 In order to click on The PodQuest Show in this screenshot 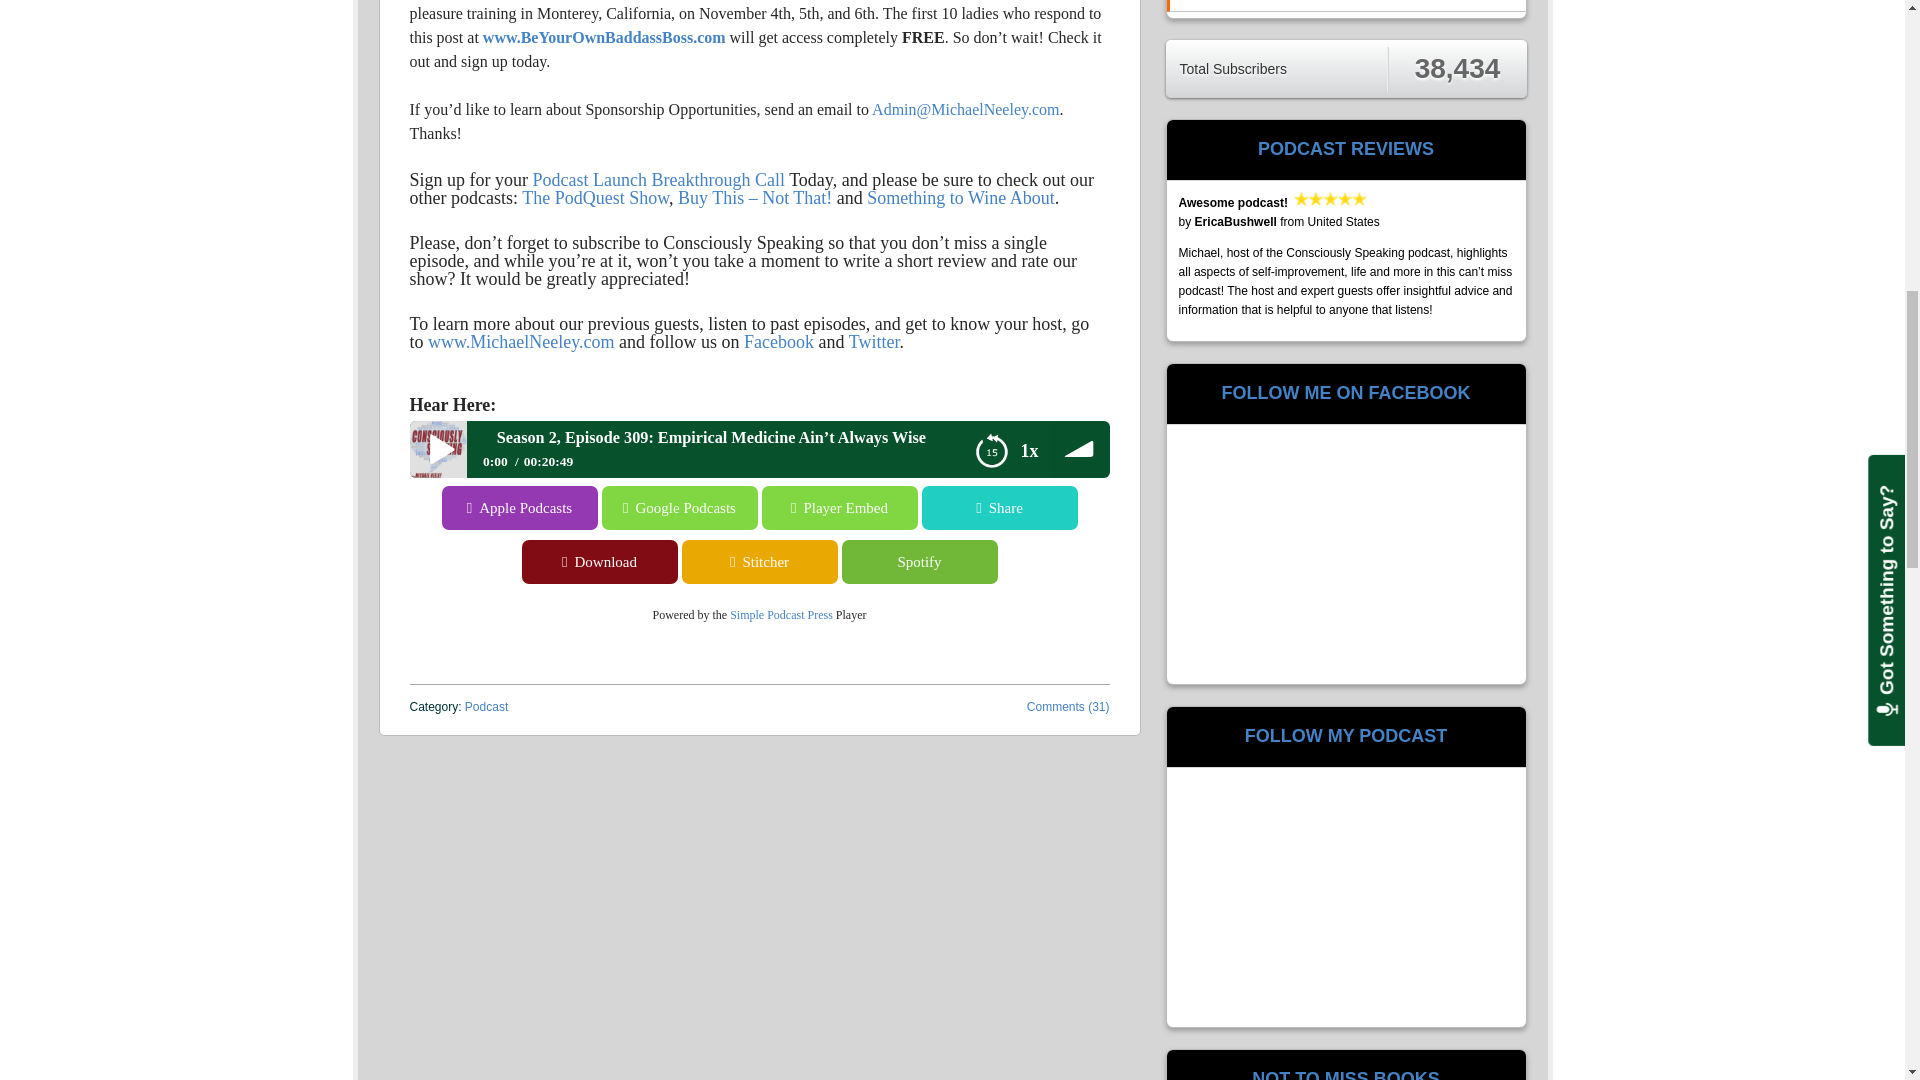, I will do `click(595, 198)`.